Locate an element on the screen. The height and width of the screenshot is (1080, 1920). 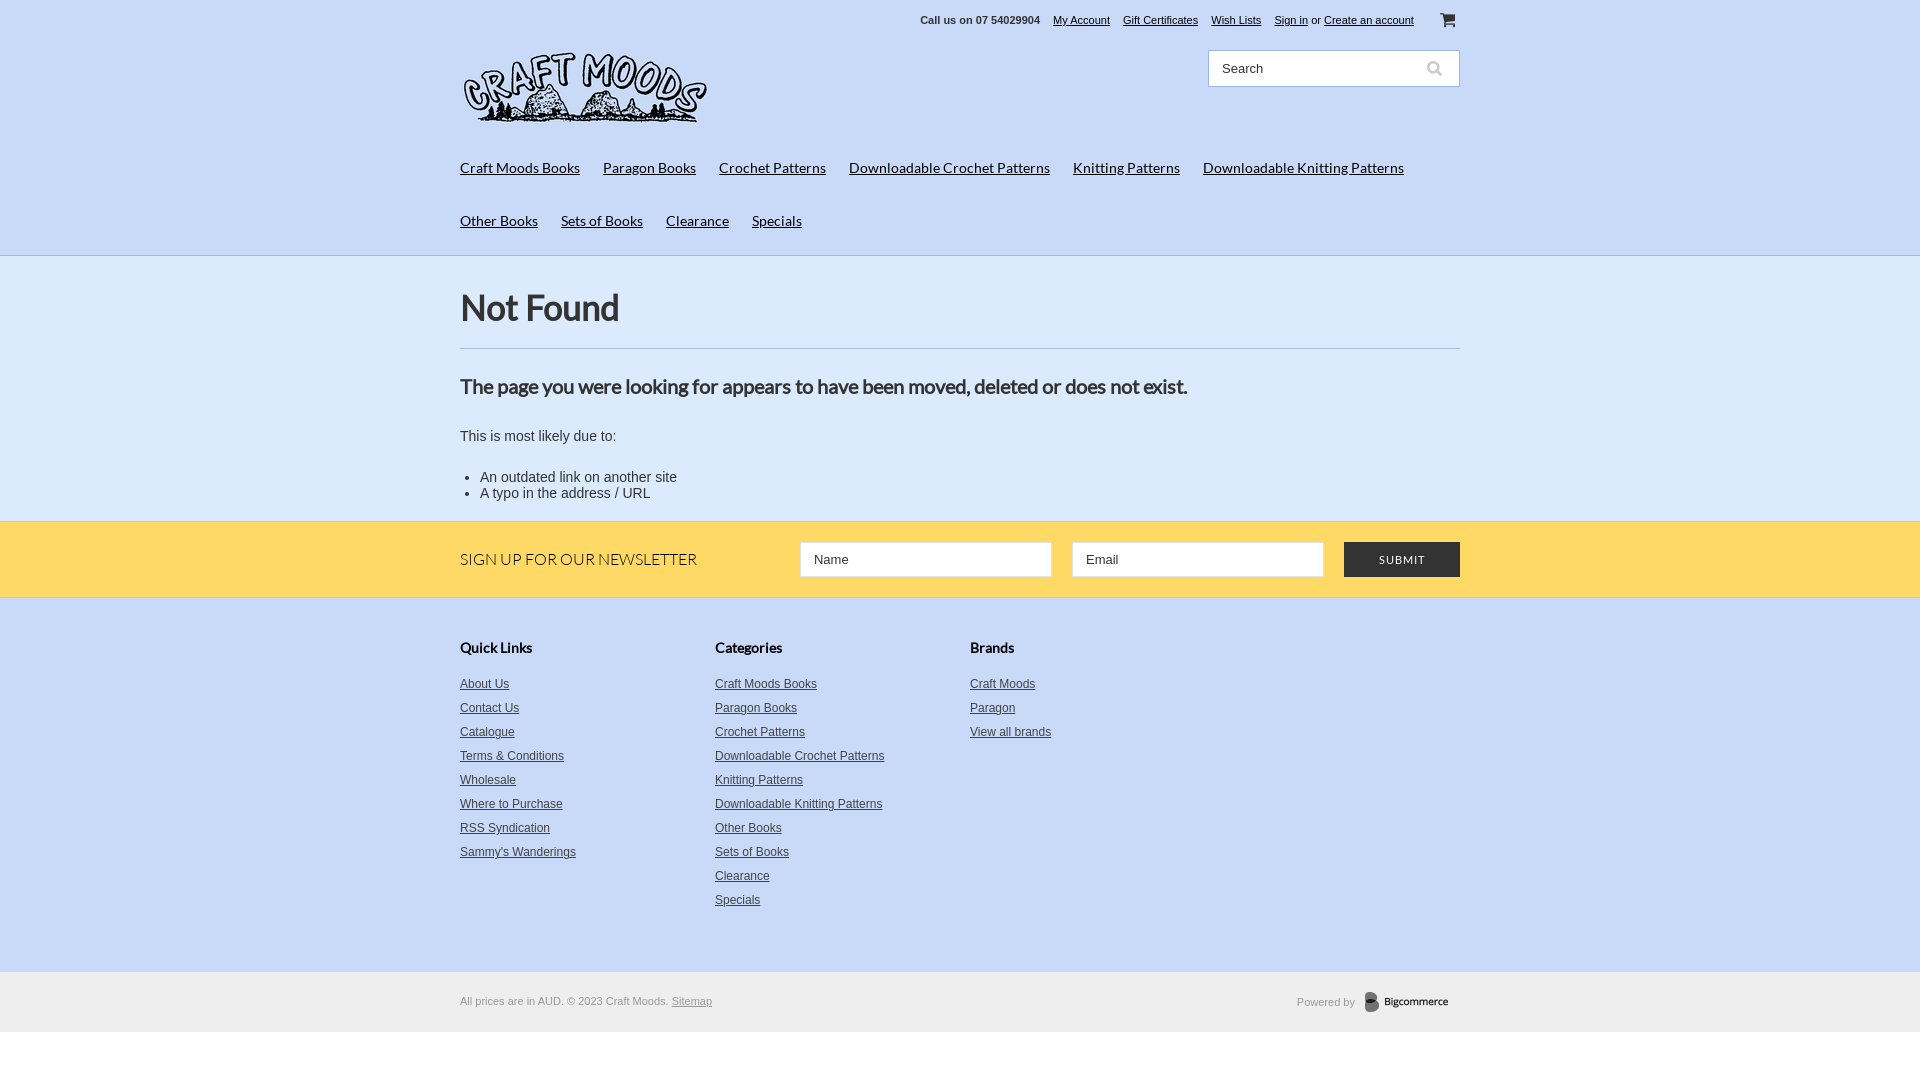
Downloadable Crochet Patterns is located at coordinates (950, 168).